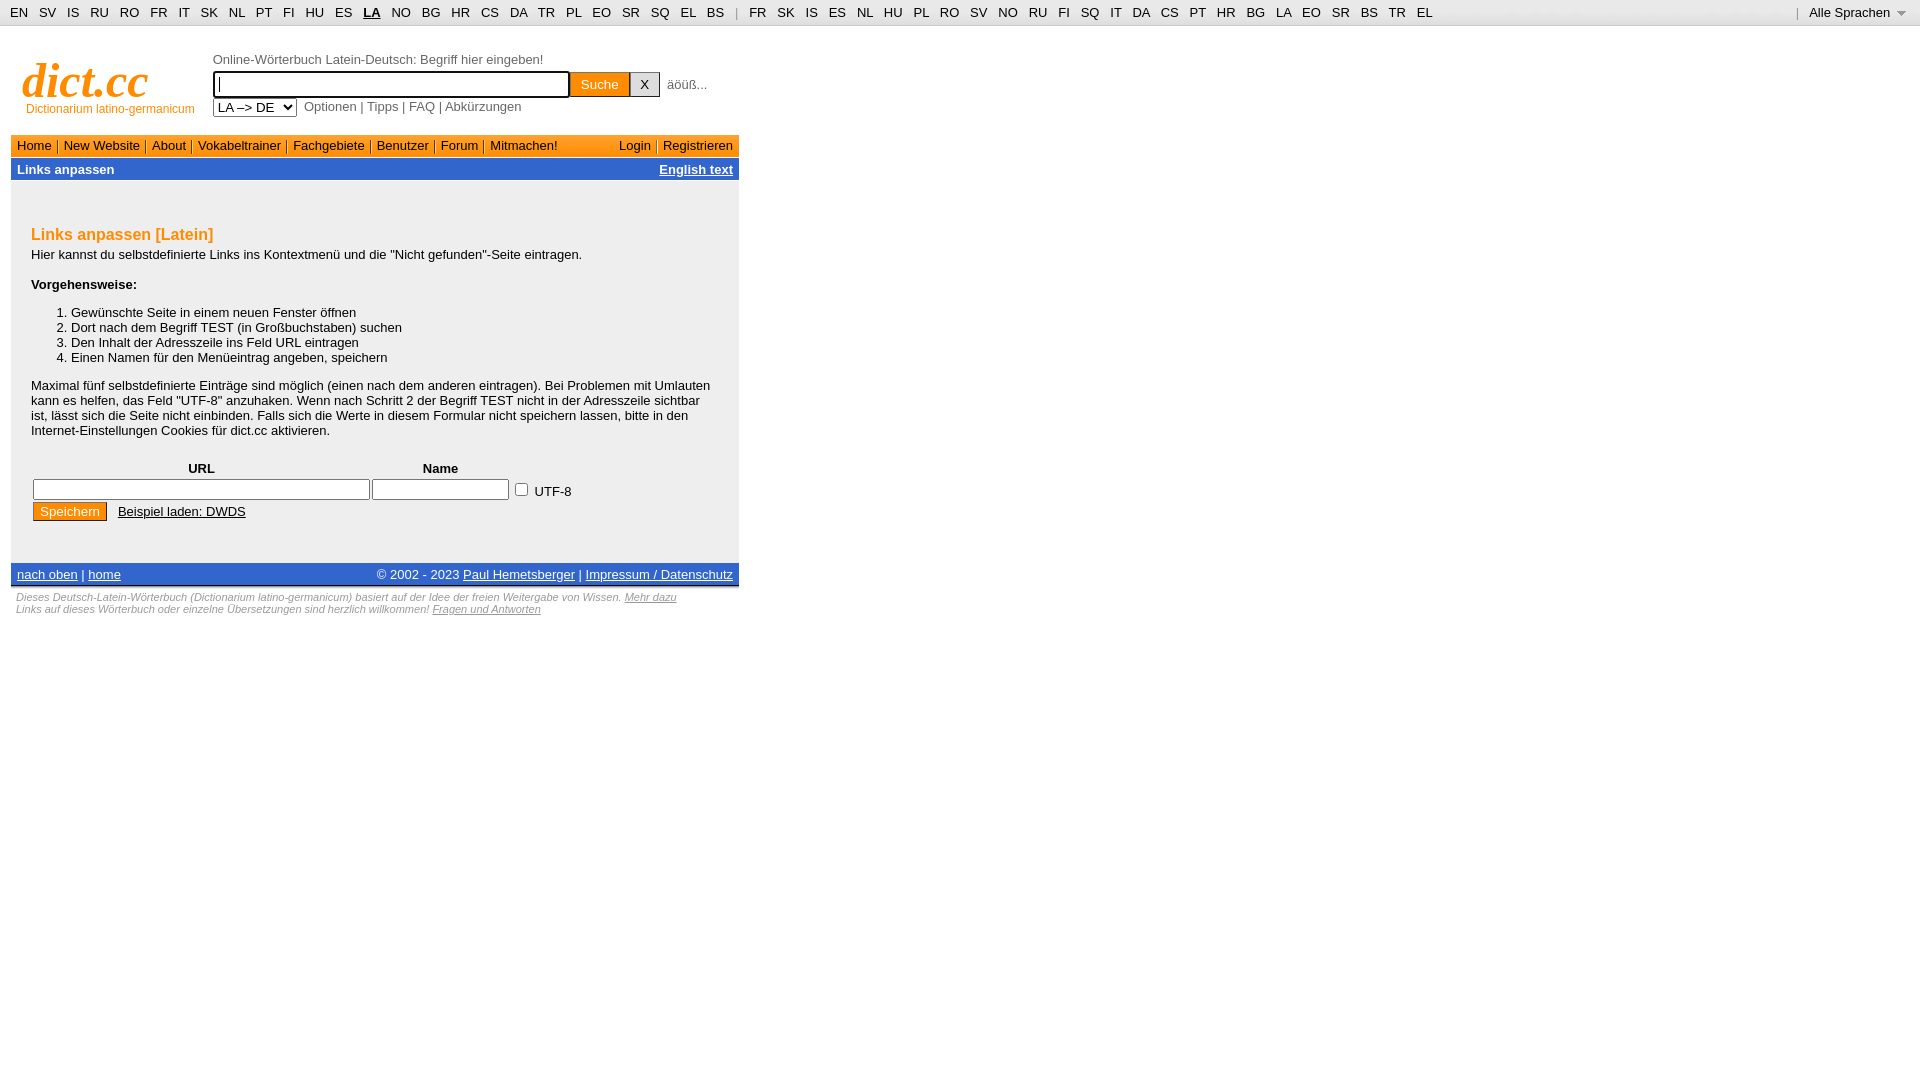 The height and width of the screenshot is (1080, 1920). I want to click on BG, so click(1256, 12).